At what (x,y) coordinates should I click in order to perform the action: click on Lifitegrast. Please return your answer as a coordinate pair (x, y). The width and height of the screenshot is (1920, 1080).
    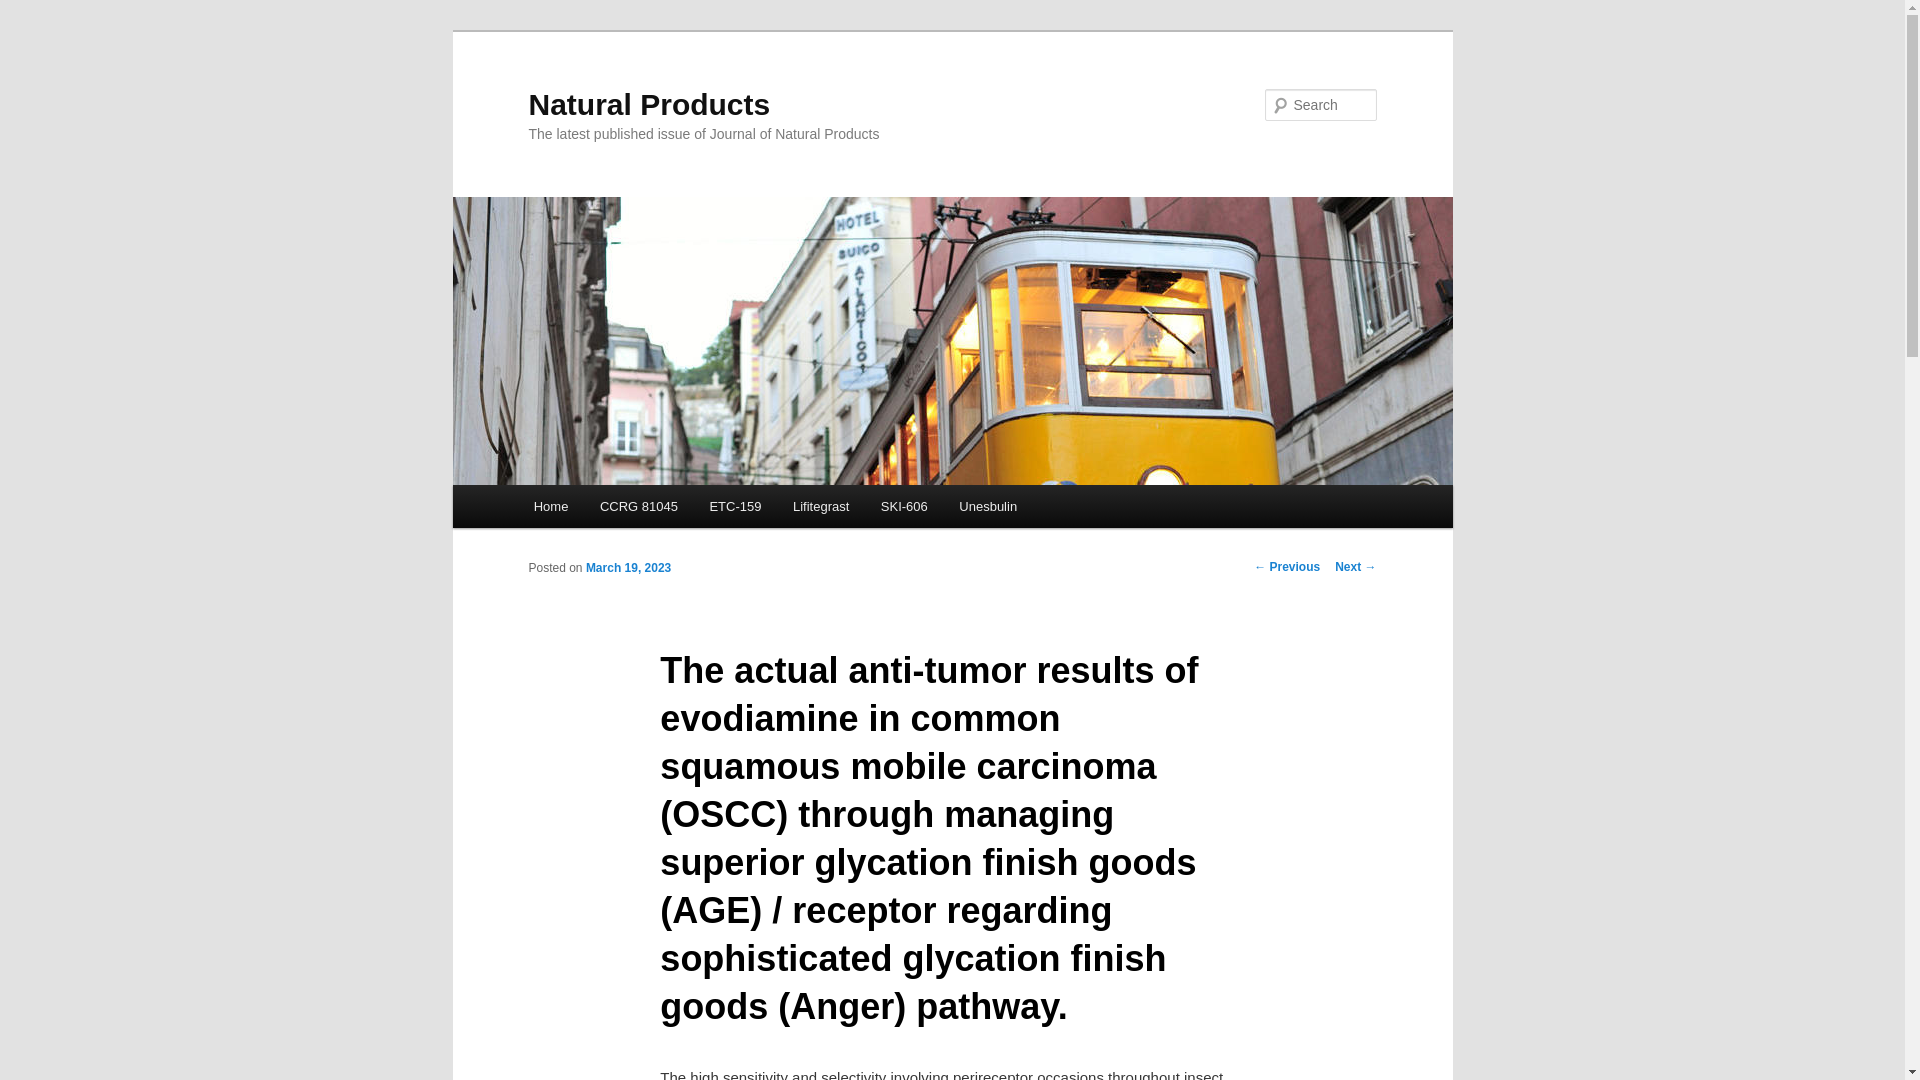
    Looking at the image, I should click on (821, 506).